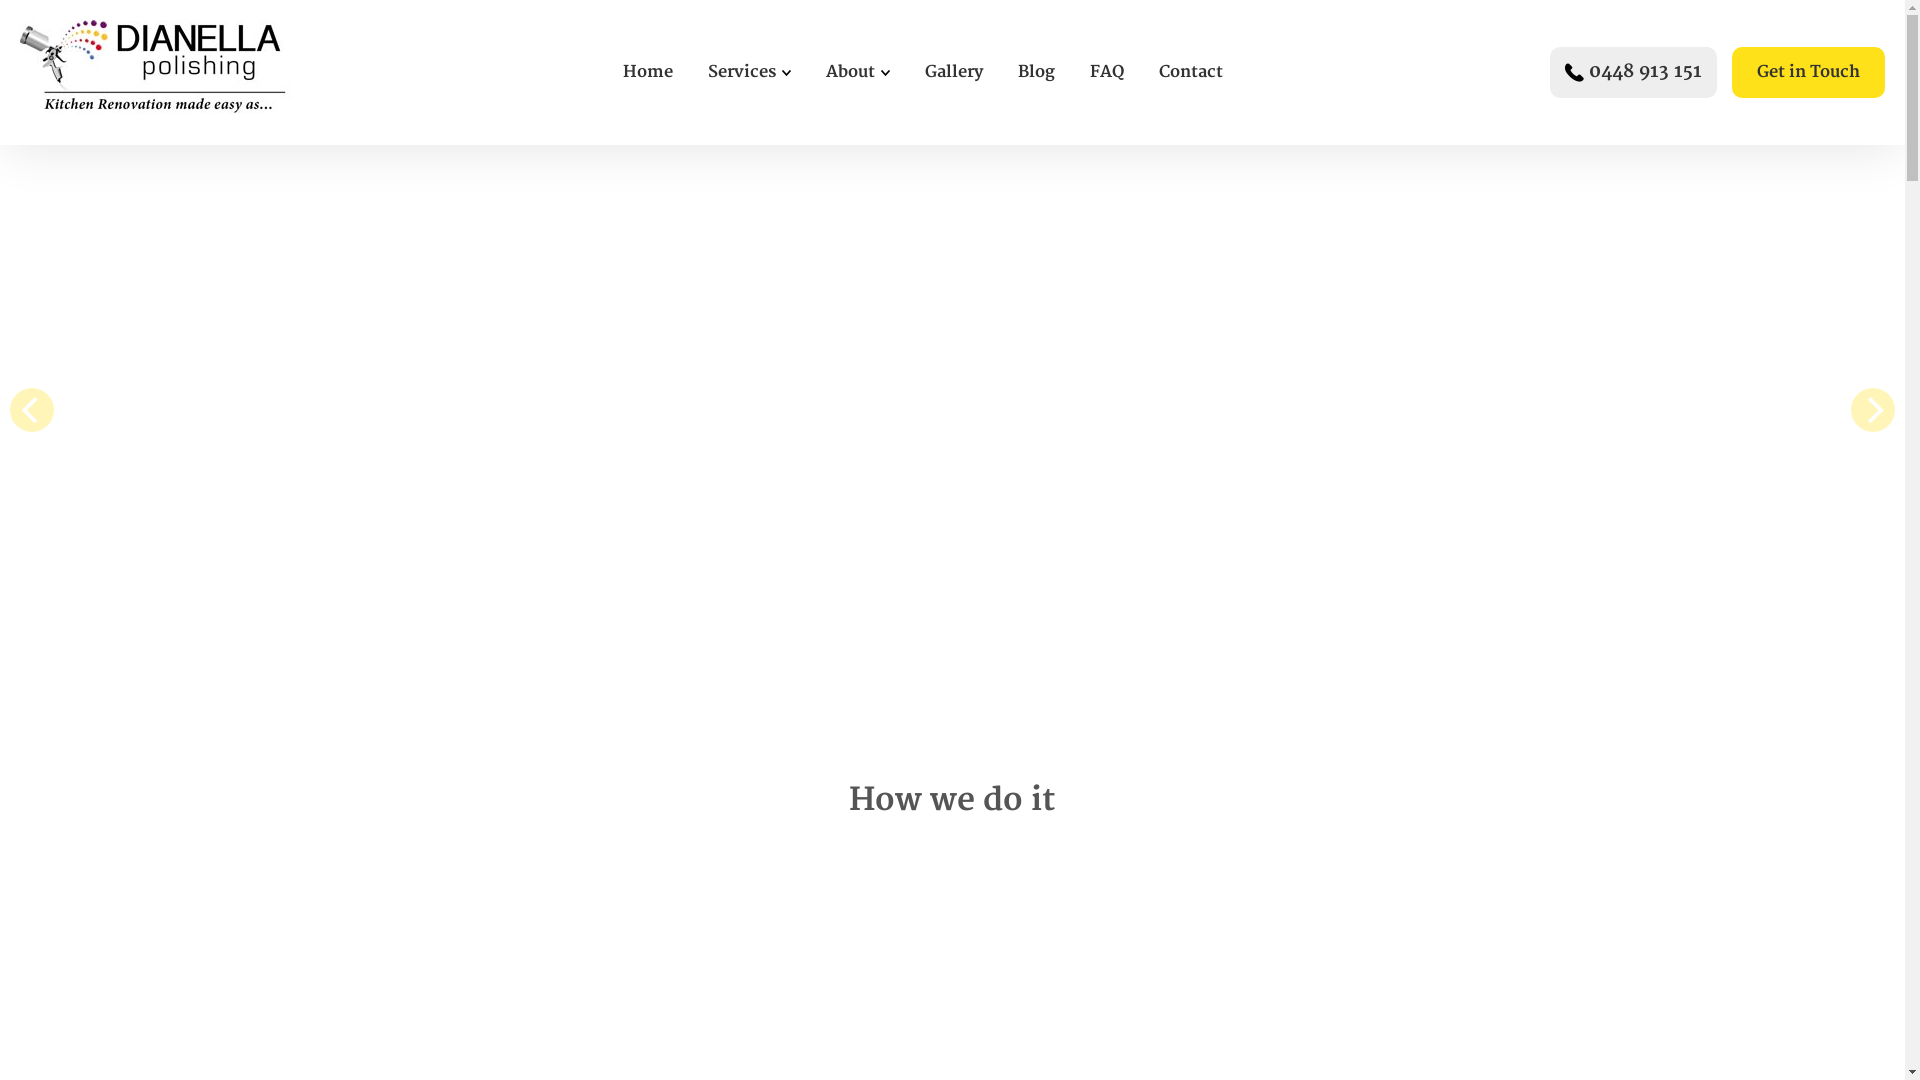  Describe the element at coordinates (954, 72) in the screenshot. I see `Gallery` at that location.